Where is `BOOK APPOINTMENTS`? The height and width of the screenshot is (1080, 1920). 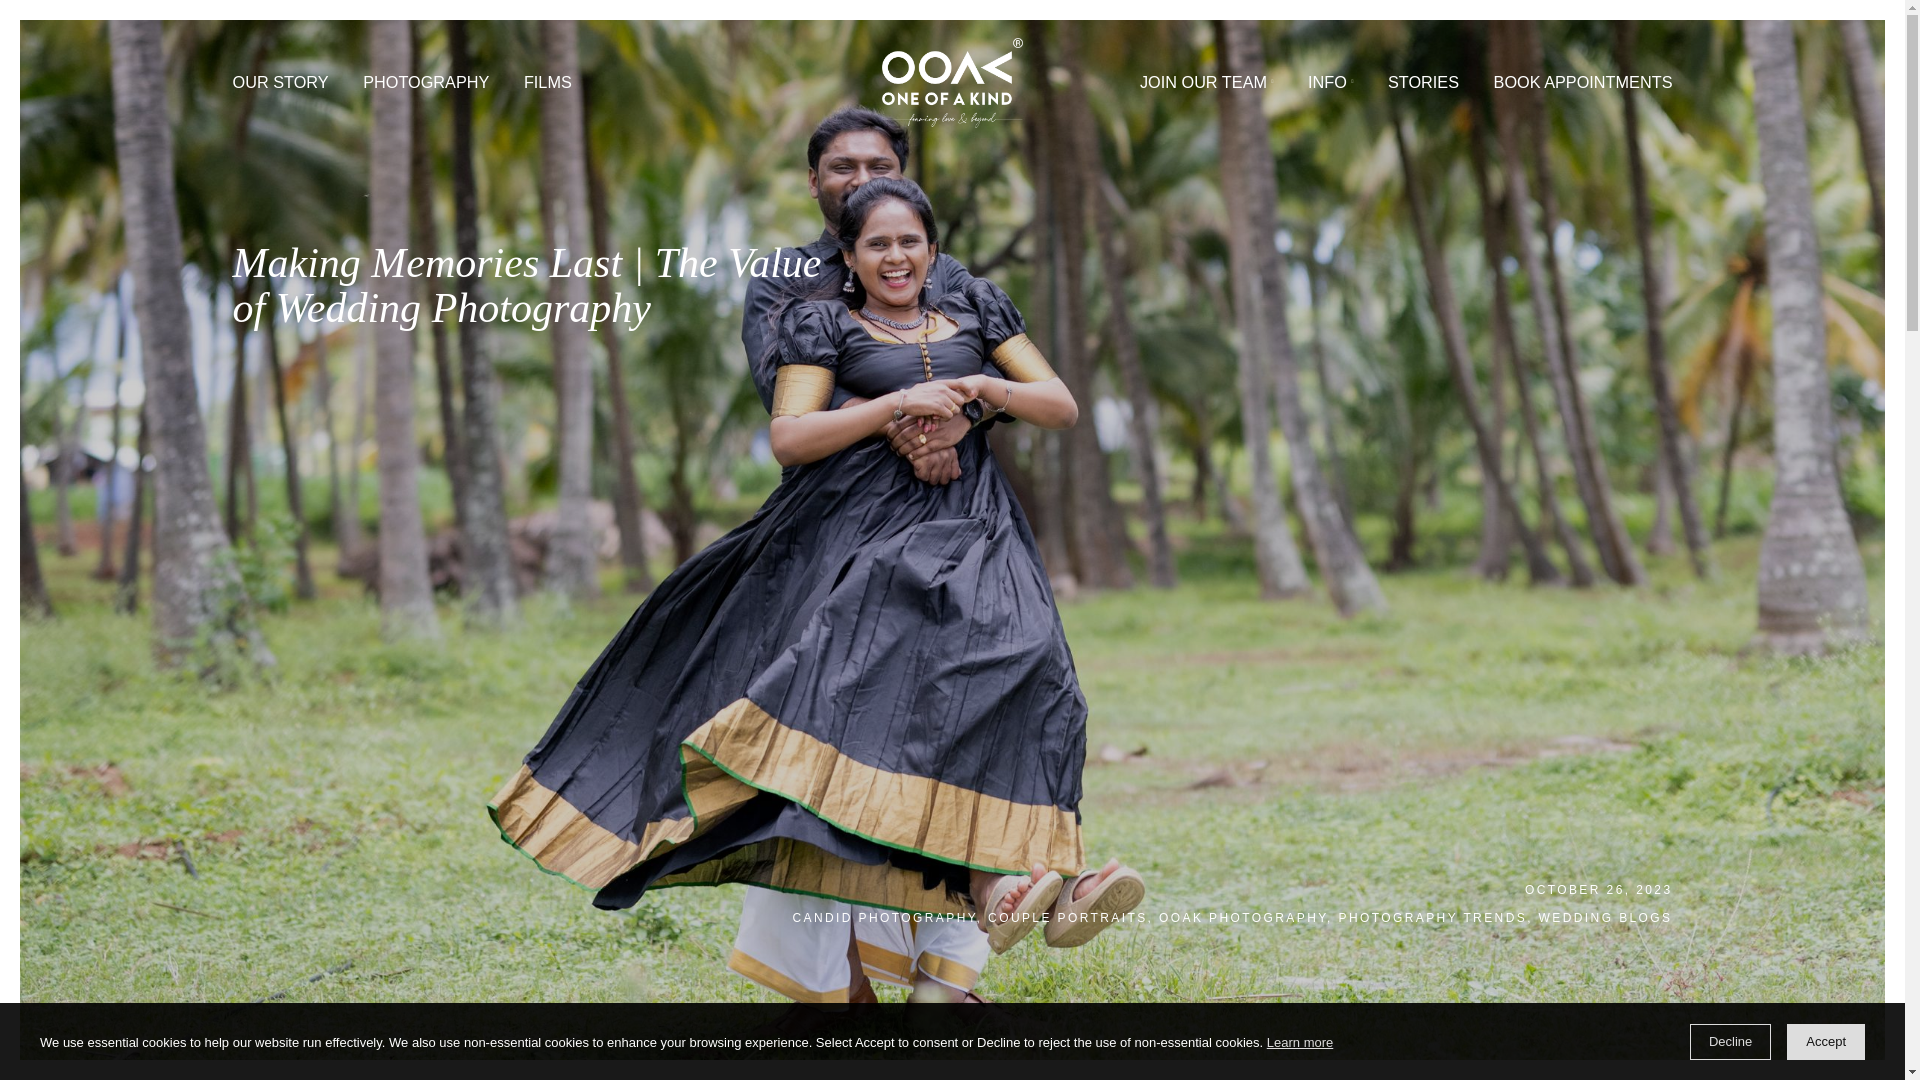 BOOK APPOINTMENTS is located at coordinates (1758, 90).